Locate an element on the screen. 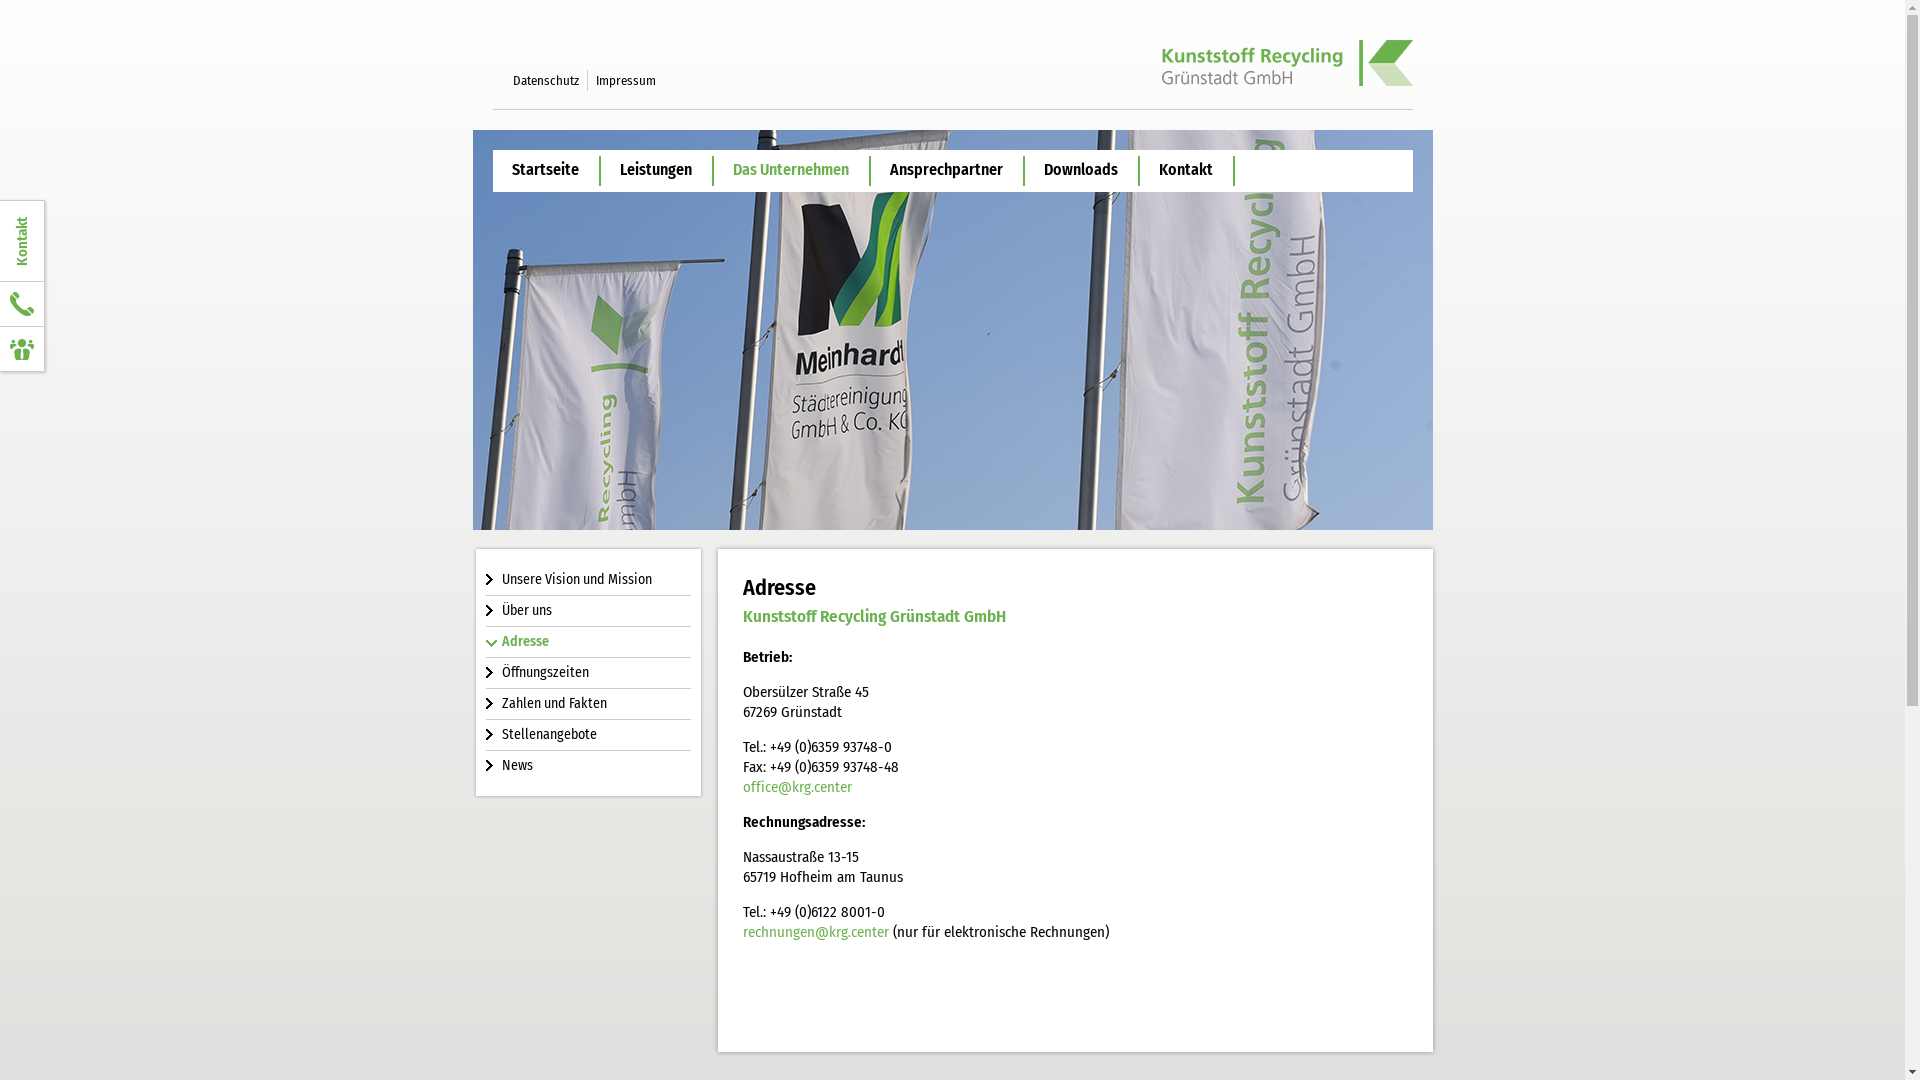 Image resolution: width=1920 pixels, height=1080 pixels. Adresse is located at coordinates (588, 642).